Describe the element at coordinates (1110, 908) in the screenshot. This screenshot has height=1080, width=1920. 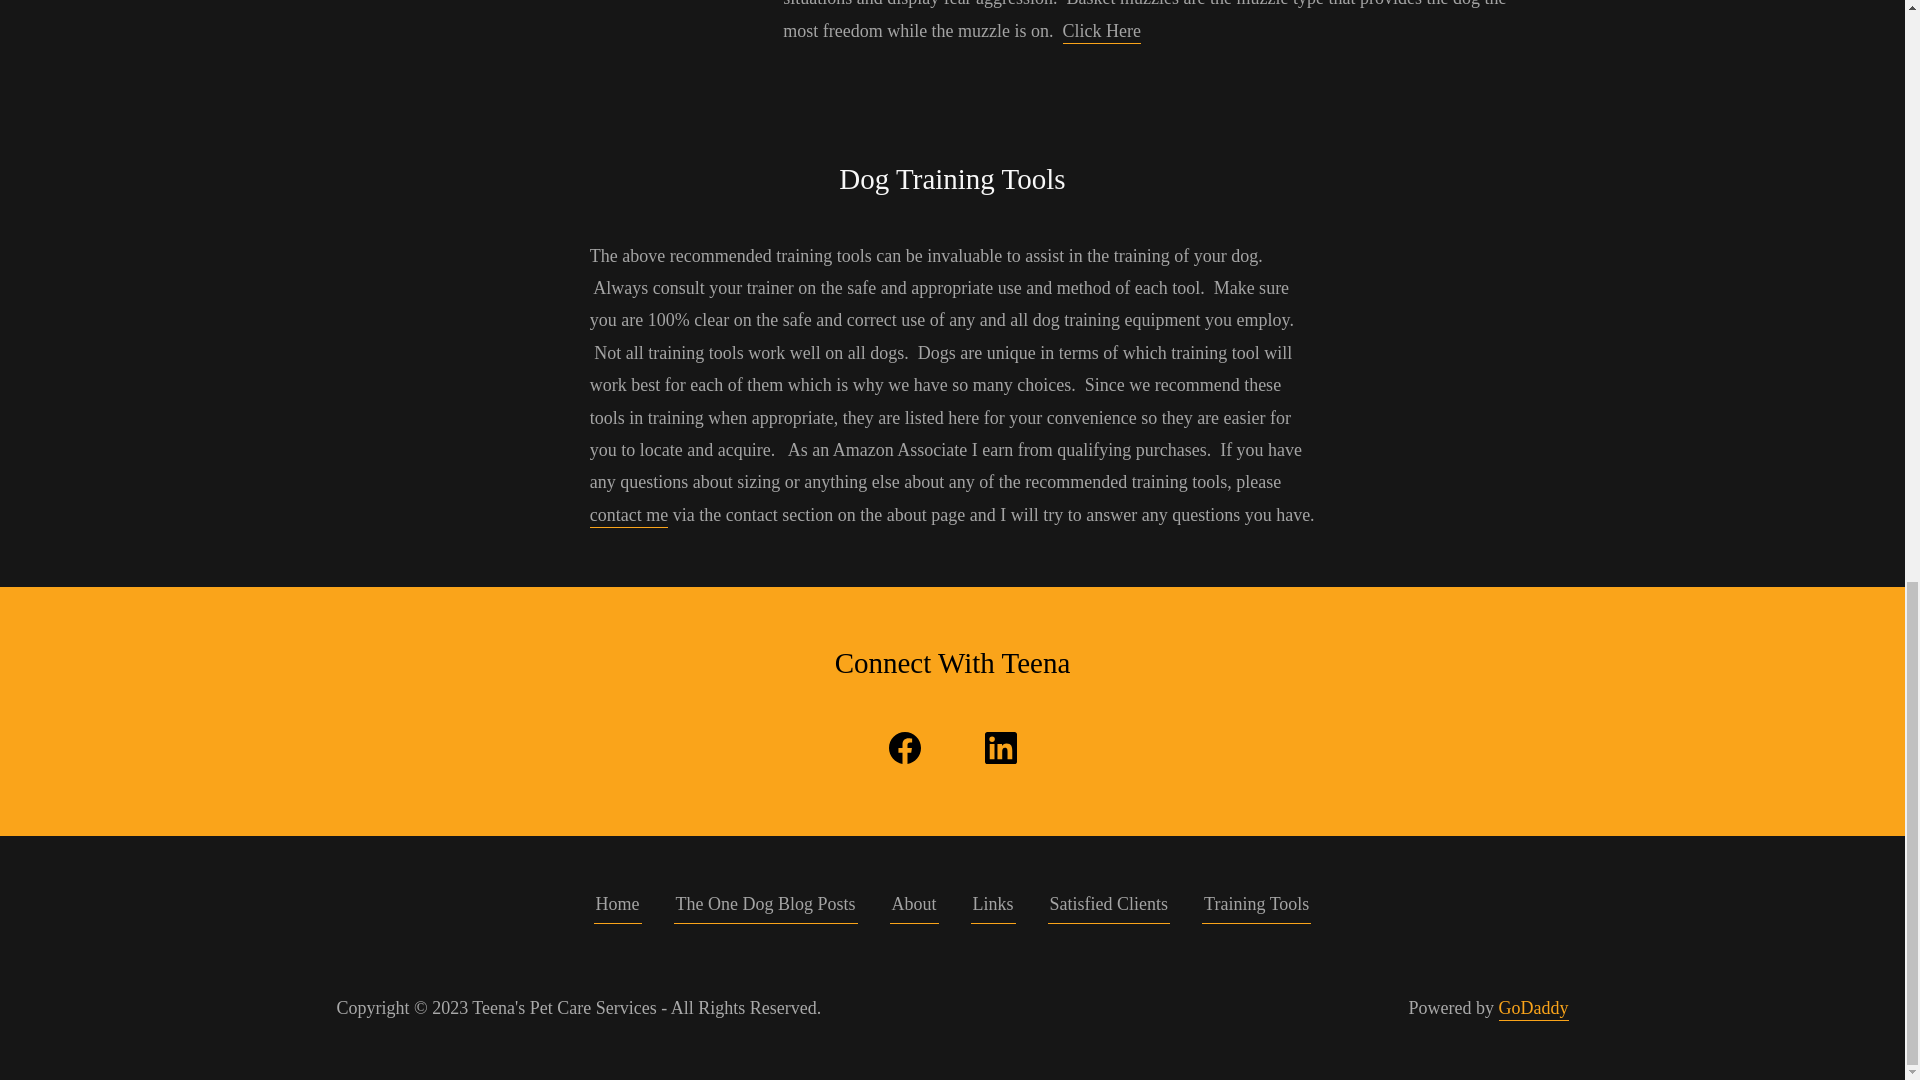
I see `Satisfied Clients` at that location.